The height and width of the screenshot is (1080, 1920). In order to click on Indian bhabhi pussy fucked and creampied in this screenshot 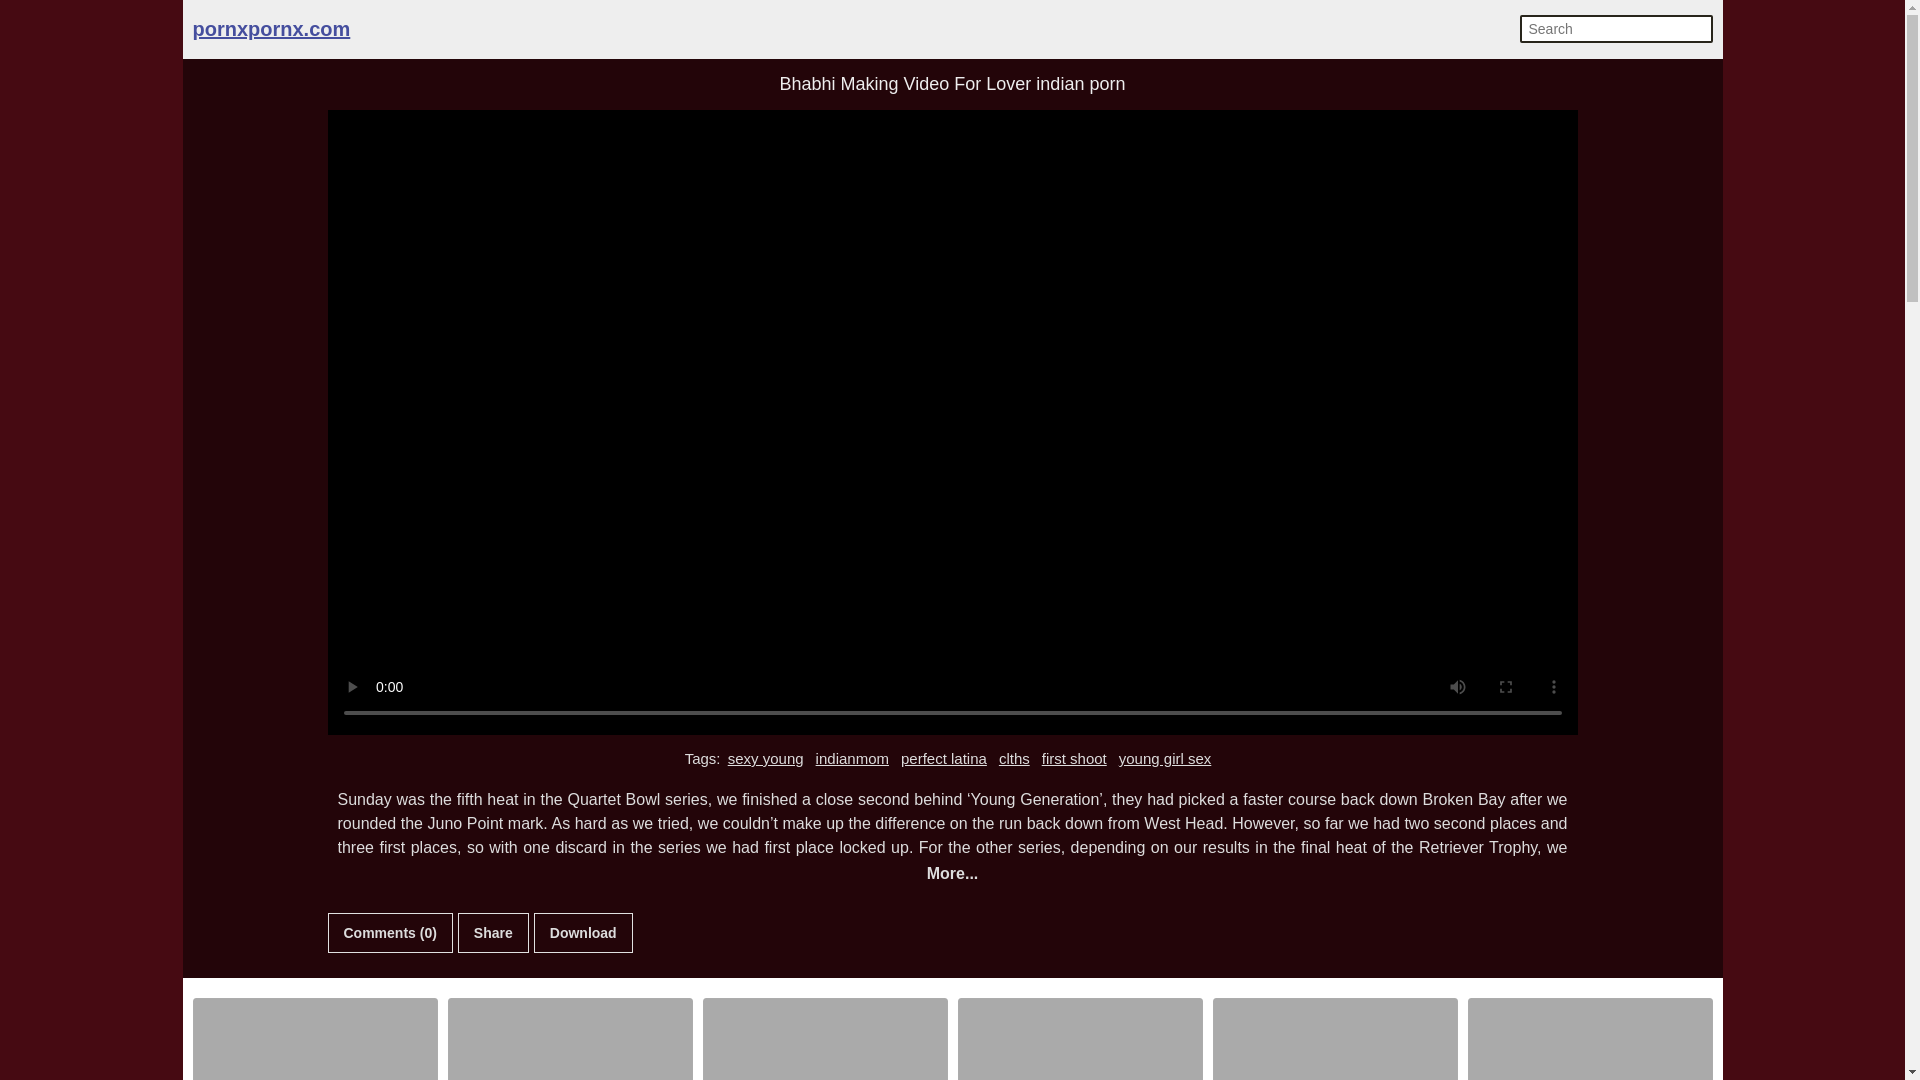, I will do `click(1080, 1040)`.